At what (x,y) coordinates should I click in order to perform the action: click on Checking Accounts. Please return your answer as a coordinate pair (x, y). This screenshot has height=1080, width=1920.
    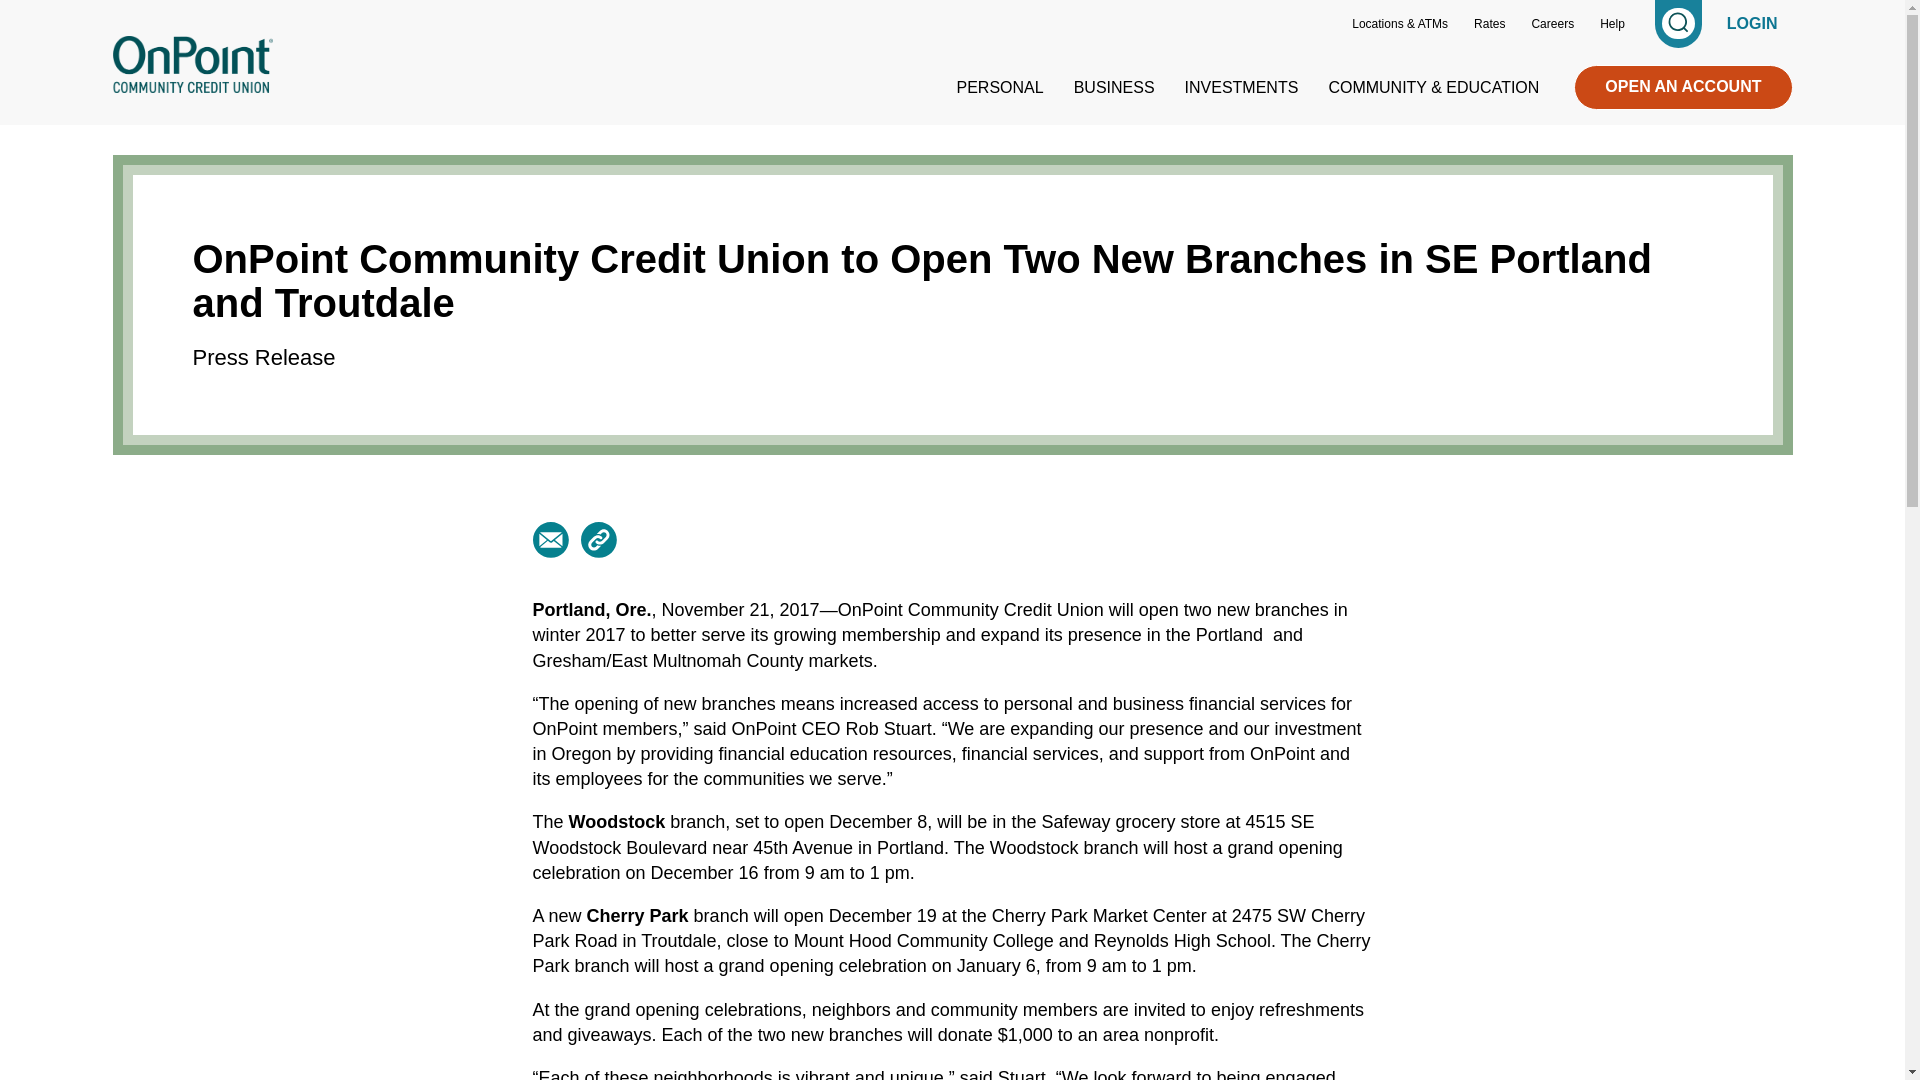
    Looking at the image, I should click on (170, 124).